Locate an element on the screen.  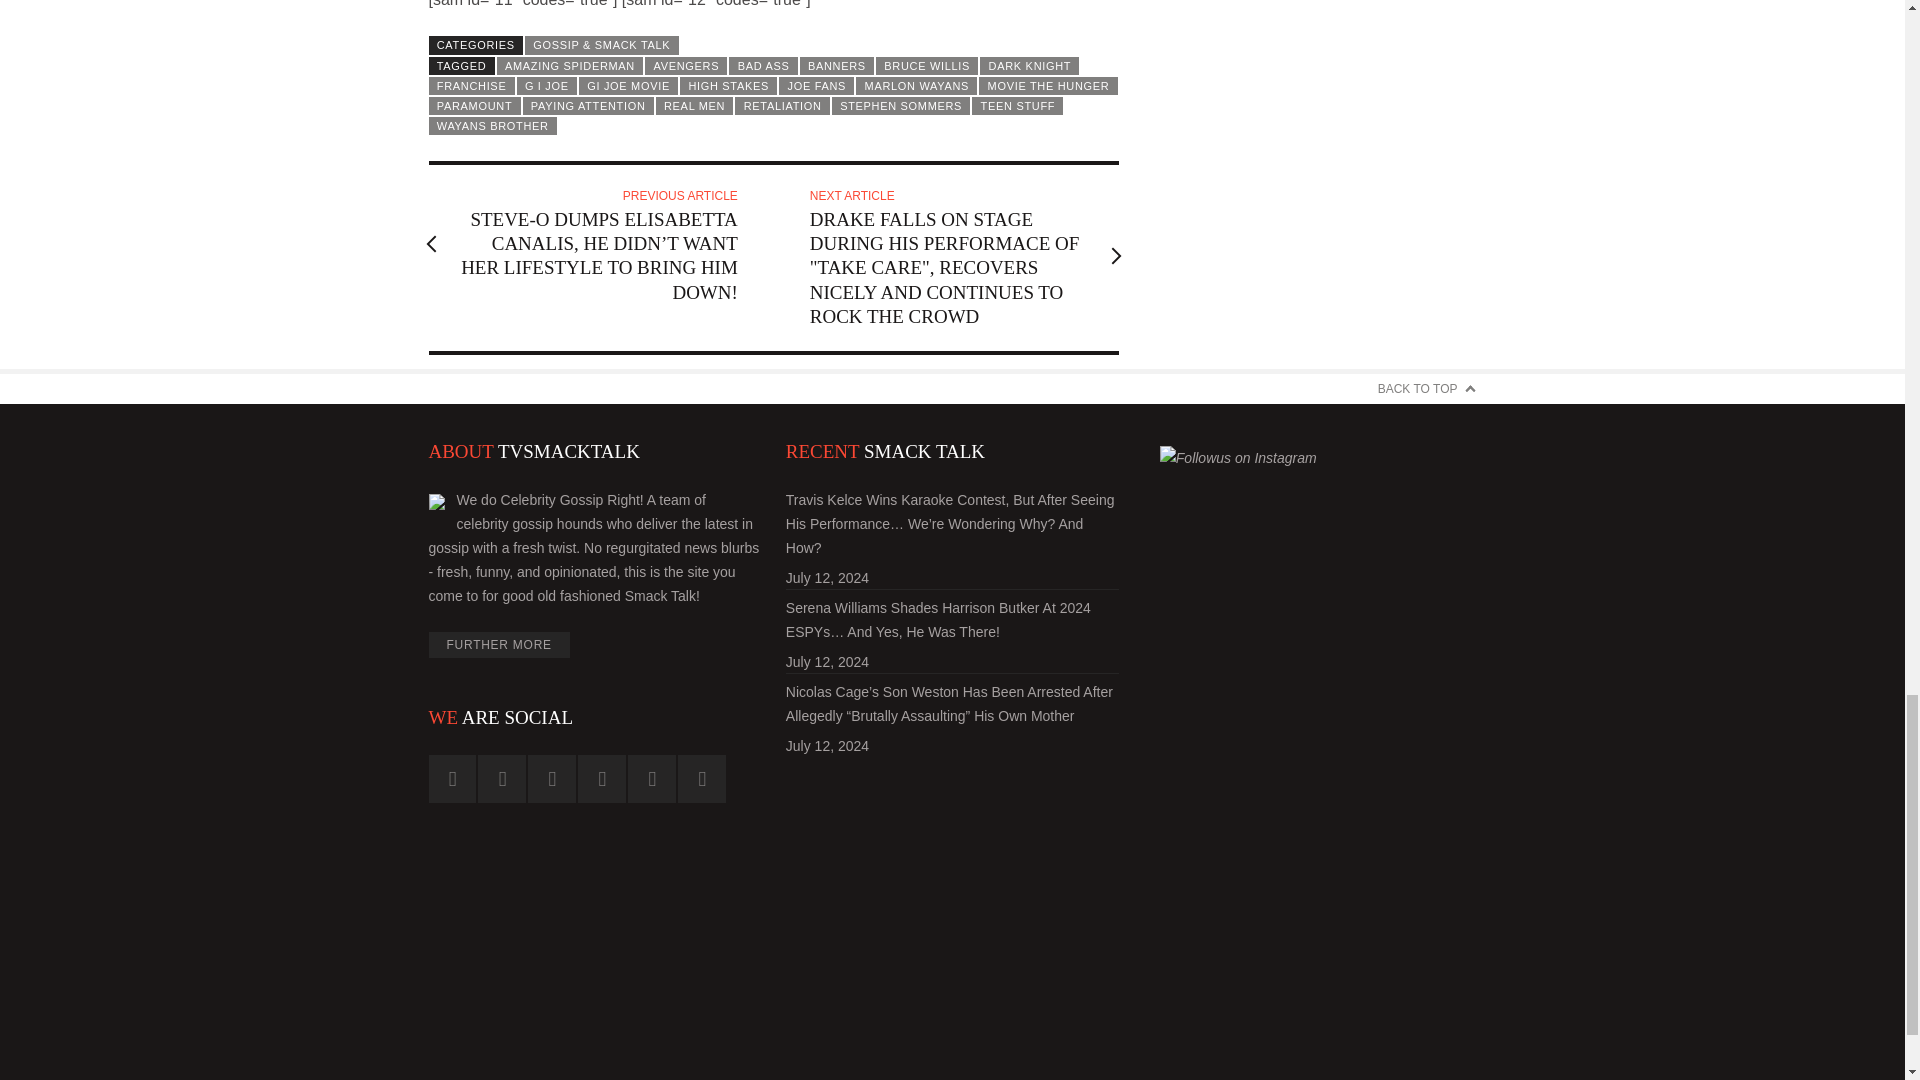
View all posts tagged Dark Knight is located at coordinates (1029, 65).